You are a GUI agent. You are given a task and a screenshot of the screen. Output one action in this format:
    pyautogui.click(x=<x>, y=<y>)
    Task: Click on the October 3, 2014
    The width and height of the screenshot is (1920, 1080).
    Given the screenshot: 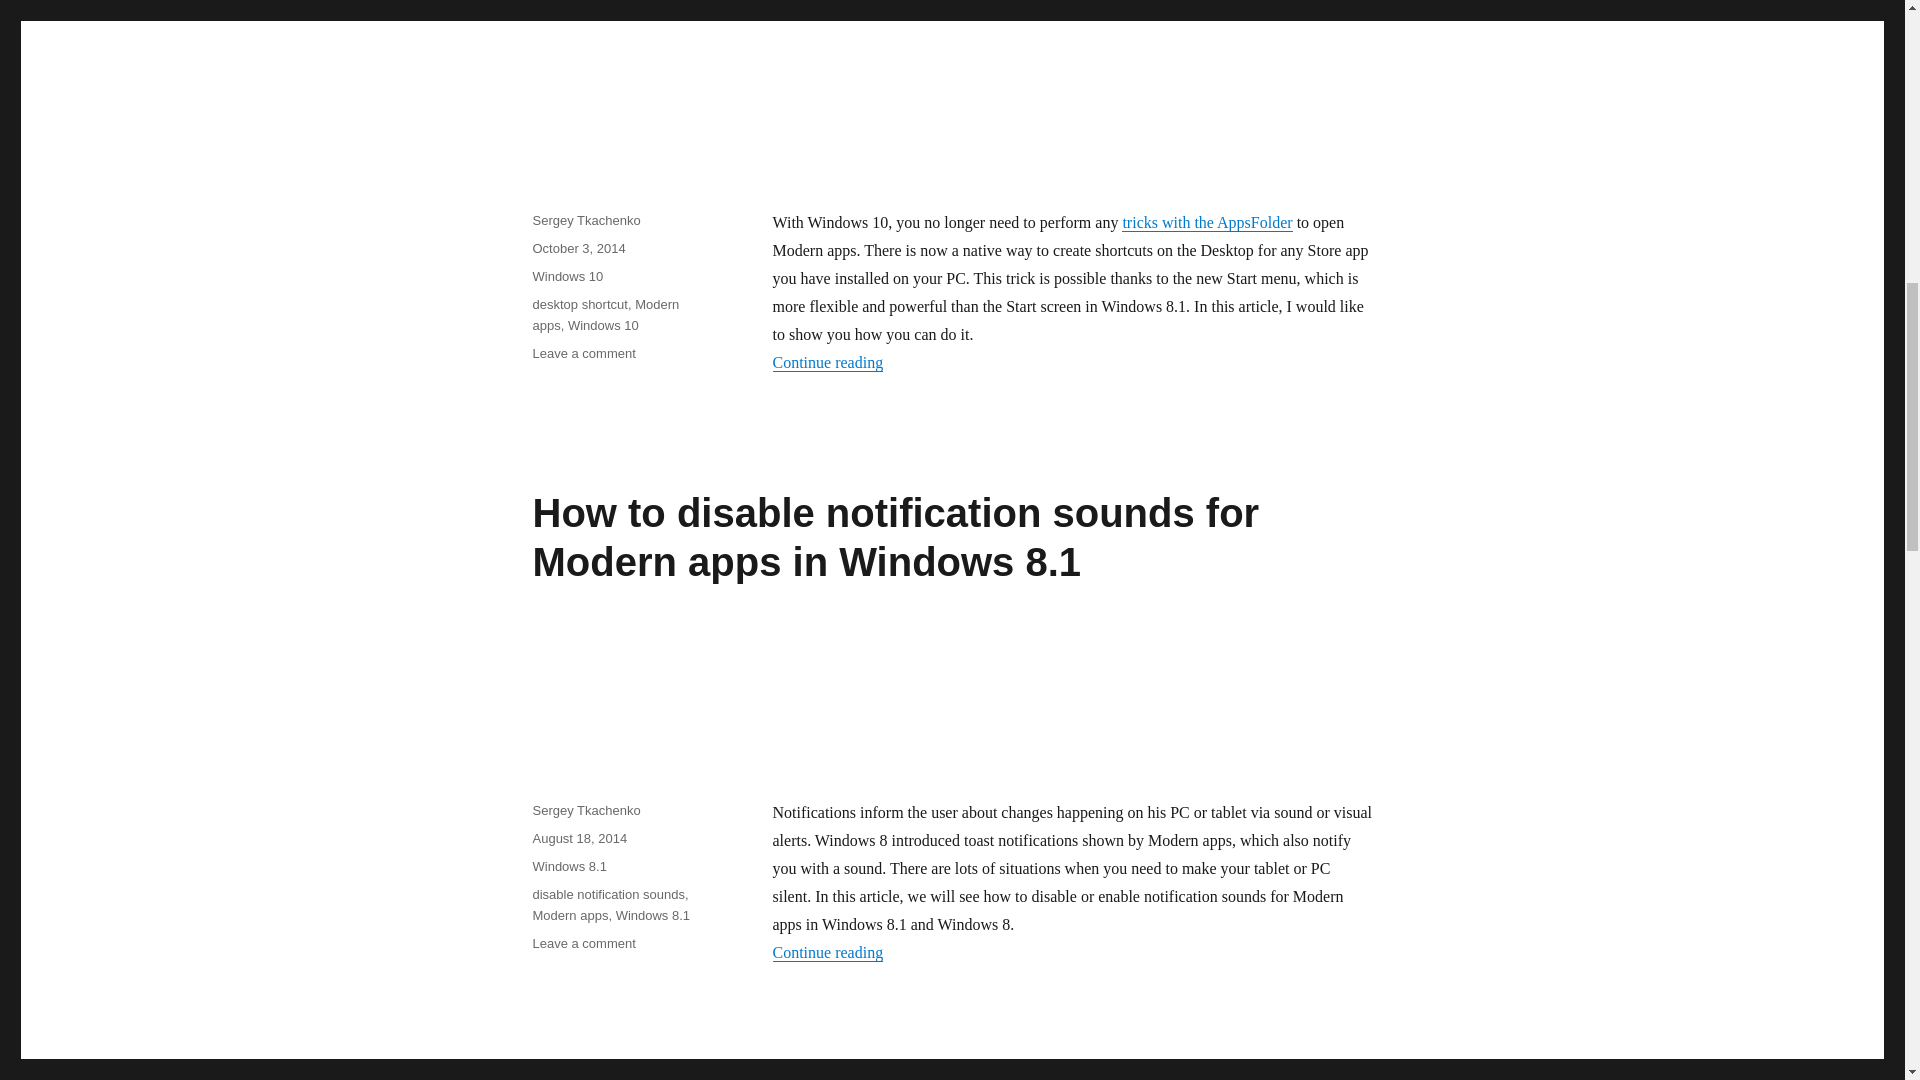 What is the action you would take?
    pyautogui.click(x=578, y=248)
    